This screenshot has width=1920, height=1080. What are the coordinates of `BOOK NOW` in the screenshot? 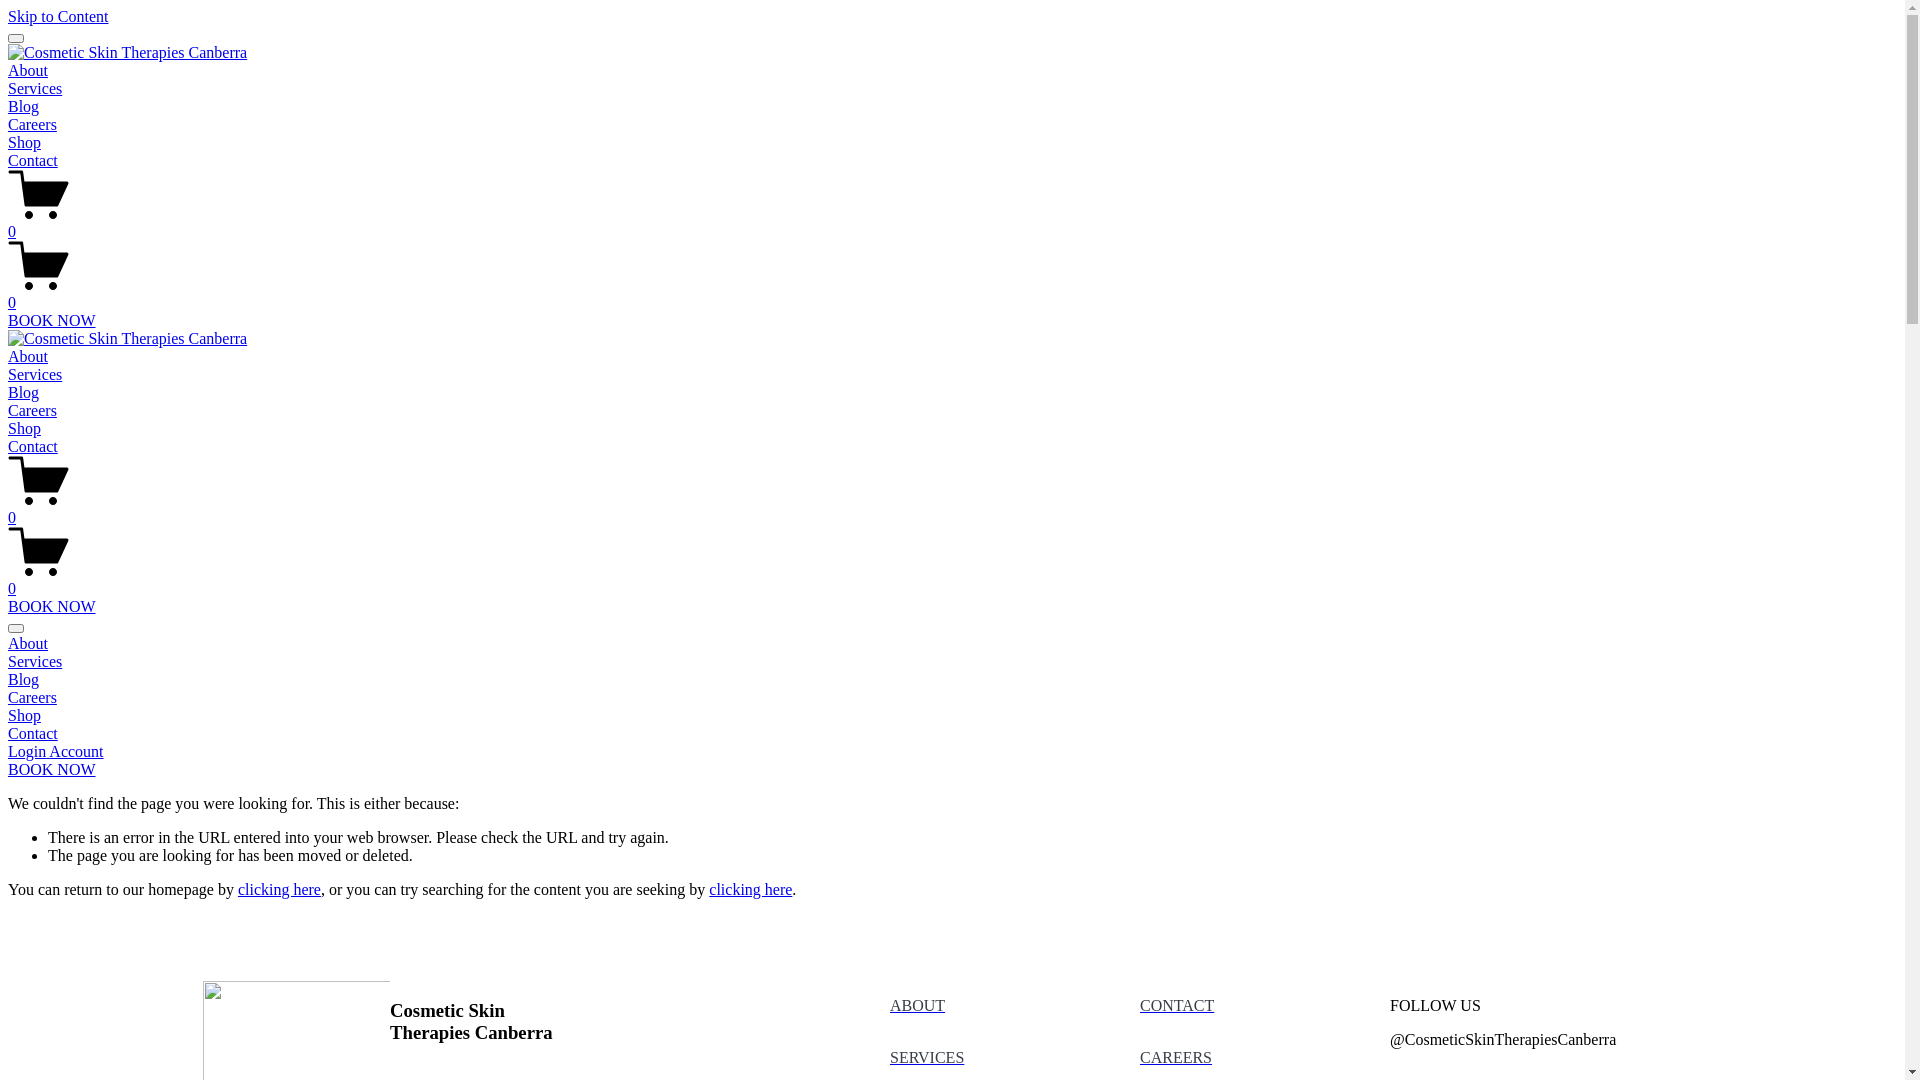 It's located at (52, 320).